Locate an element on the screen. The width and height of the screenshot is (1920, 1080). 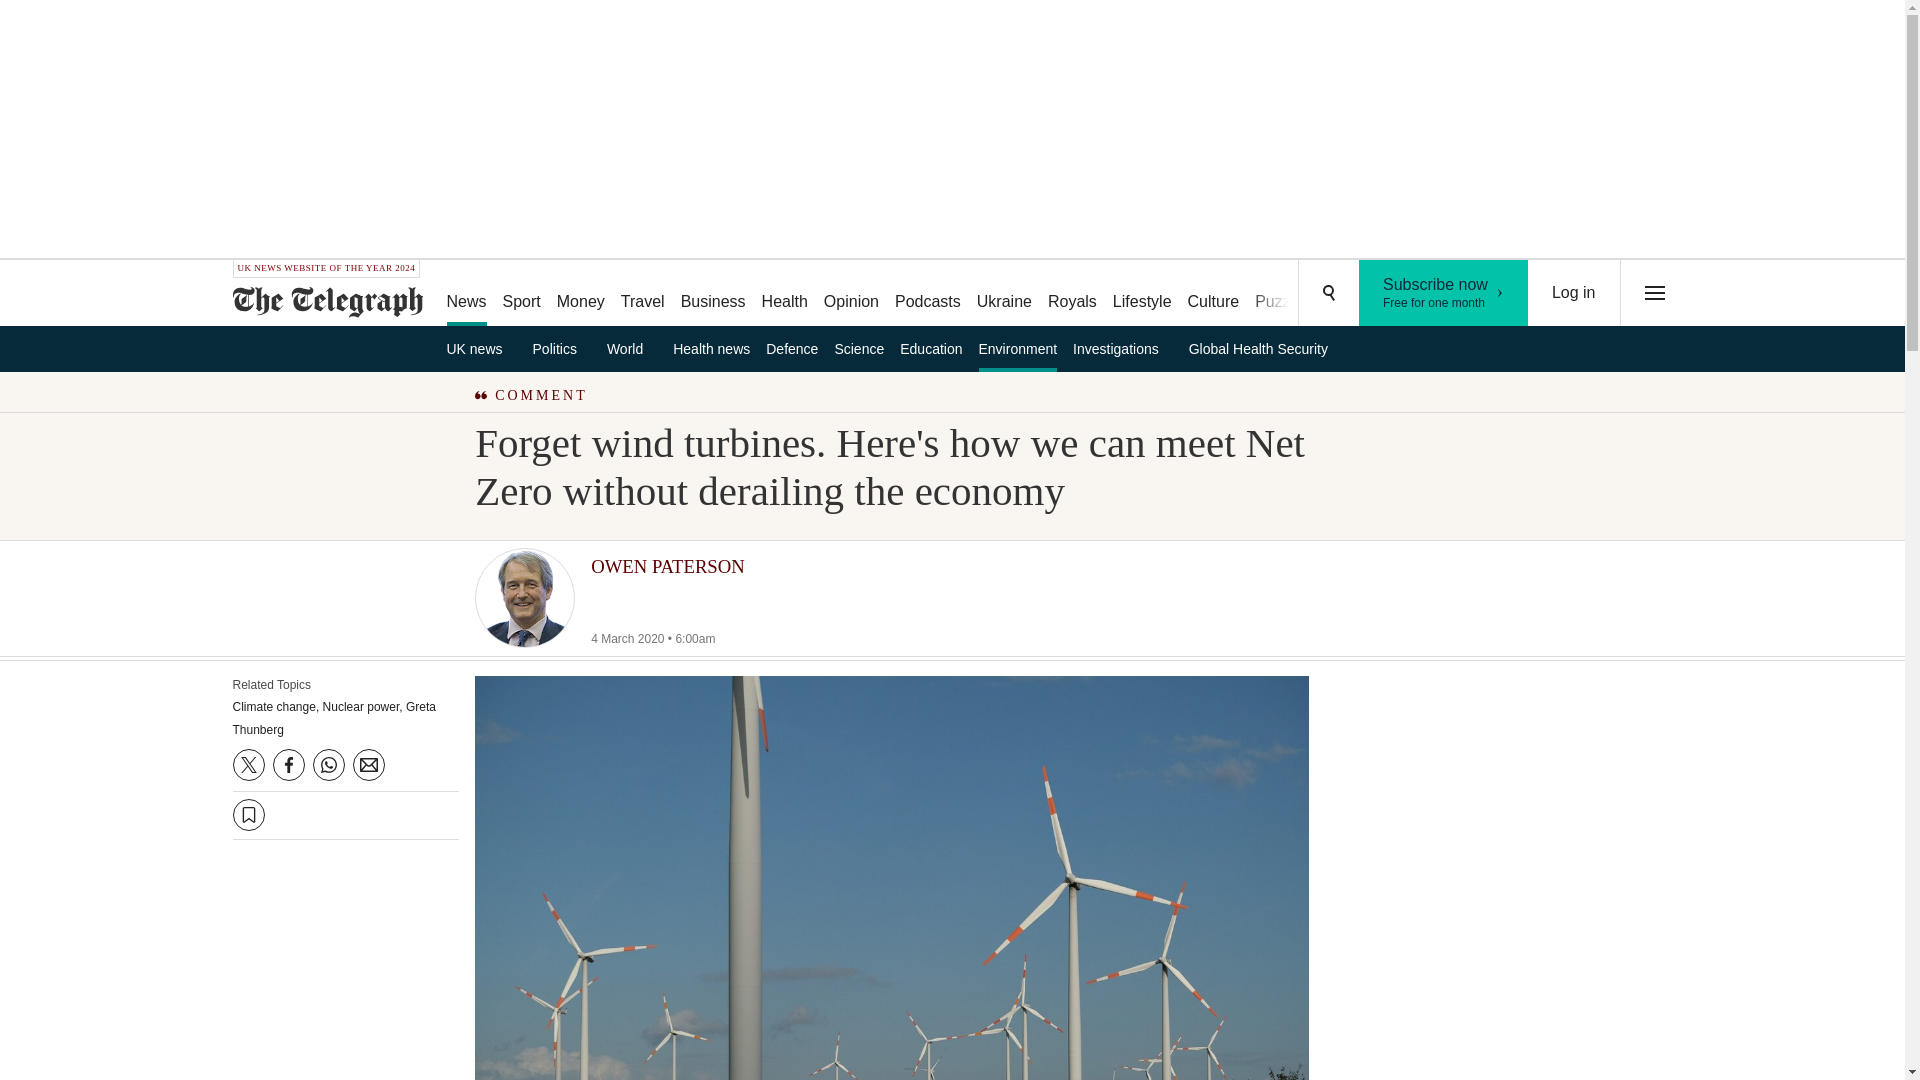
Puzzles is located at coordinates (1282, 294).